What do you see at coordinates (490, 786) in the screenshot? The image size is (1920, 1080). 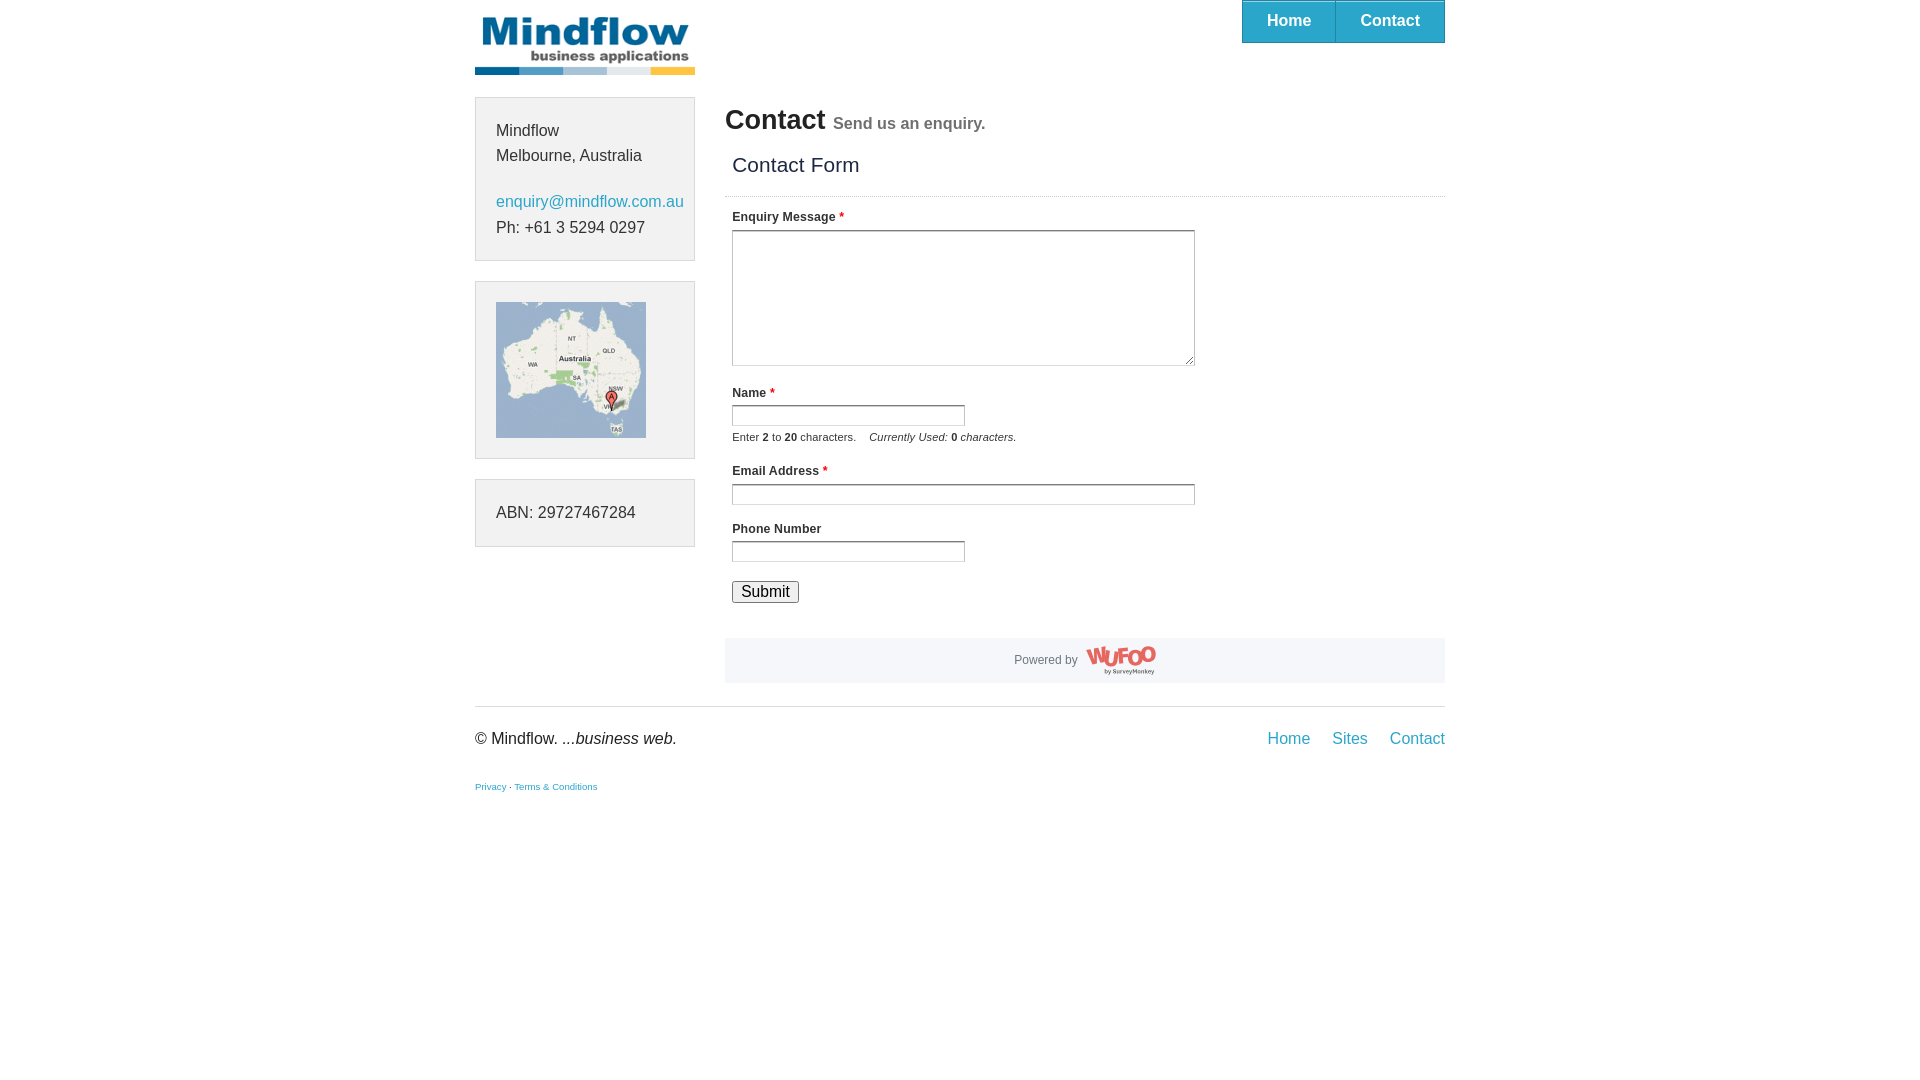 I see `Privacy` at bounding box center [490, 786].